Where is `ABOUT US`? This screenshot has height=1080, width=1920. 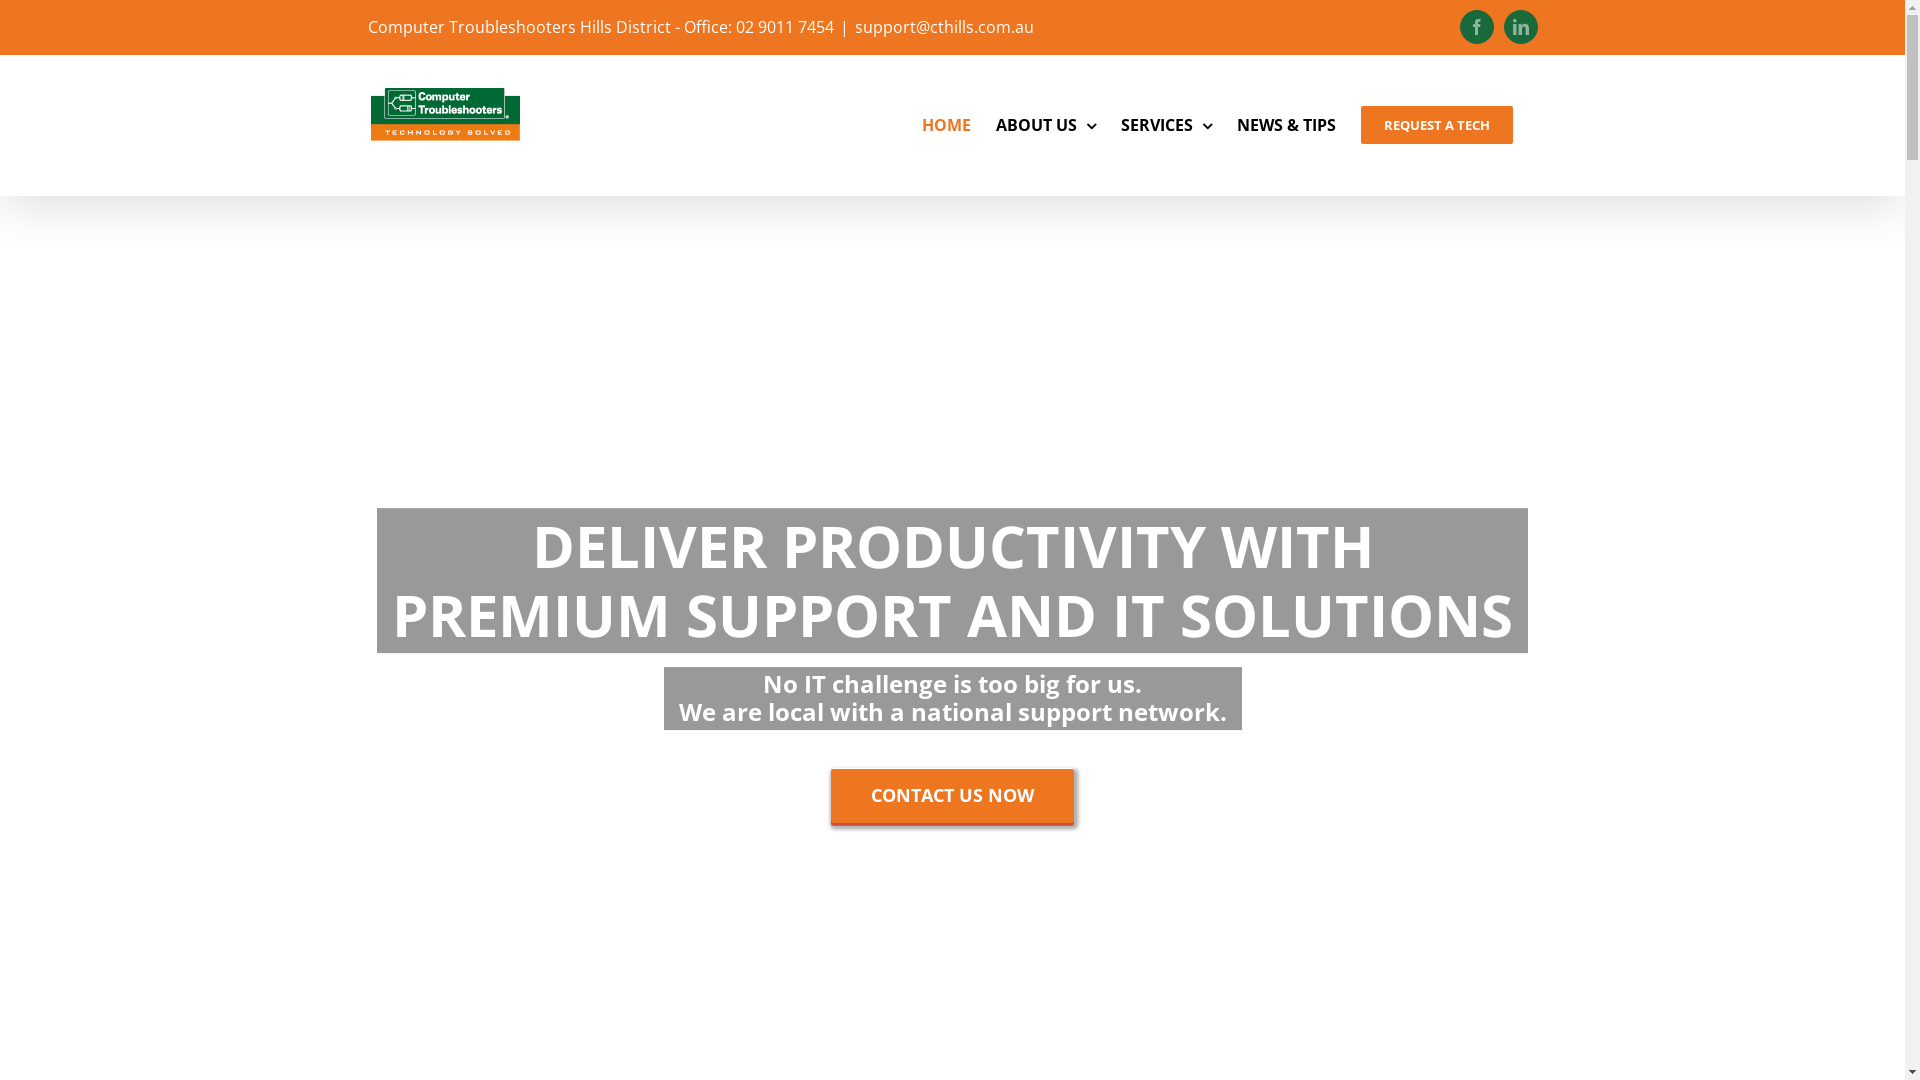 ABOUT US is located at coordinates (1046, 125).